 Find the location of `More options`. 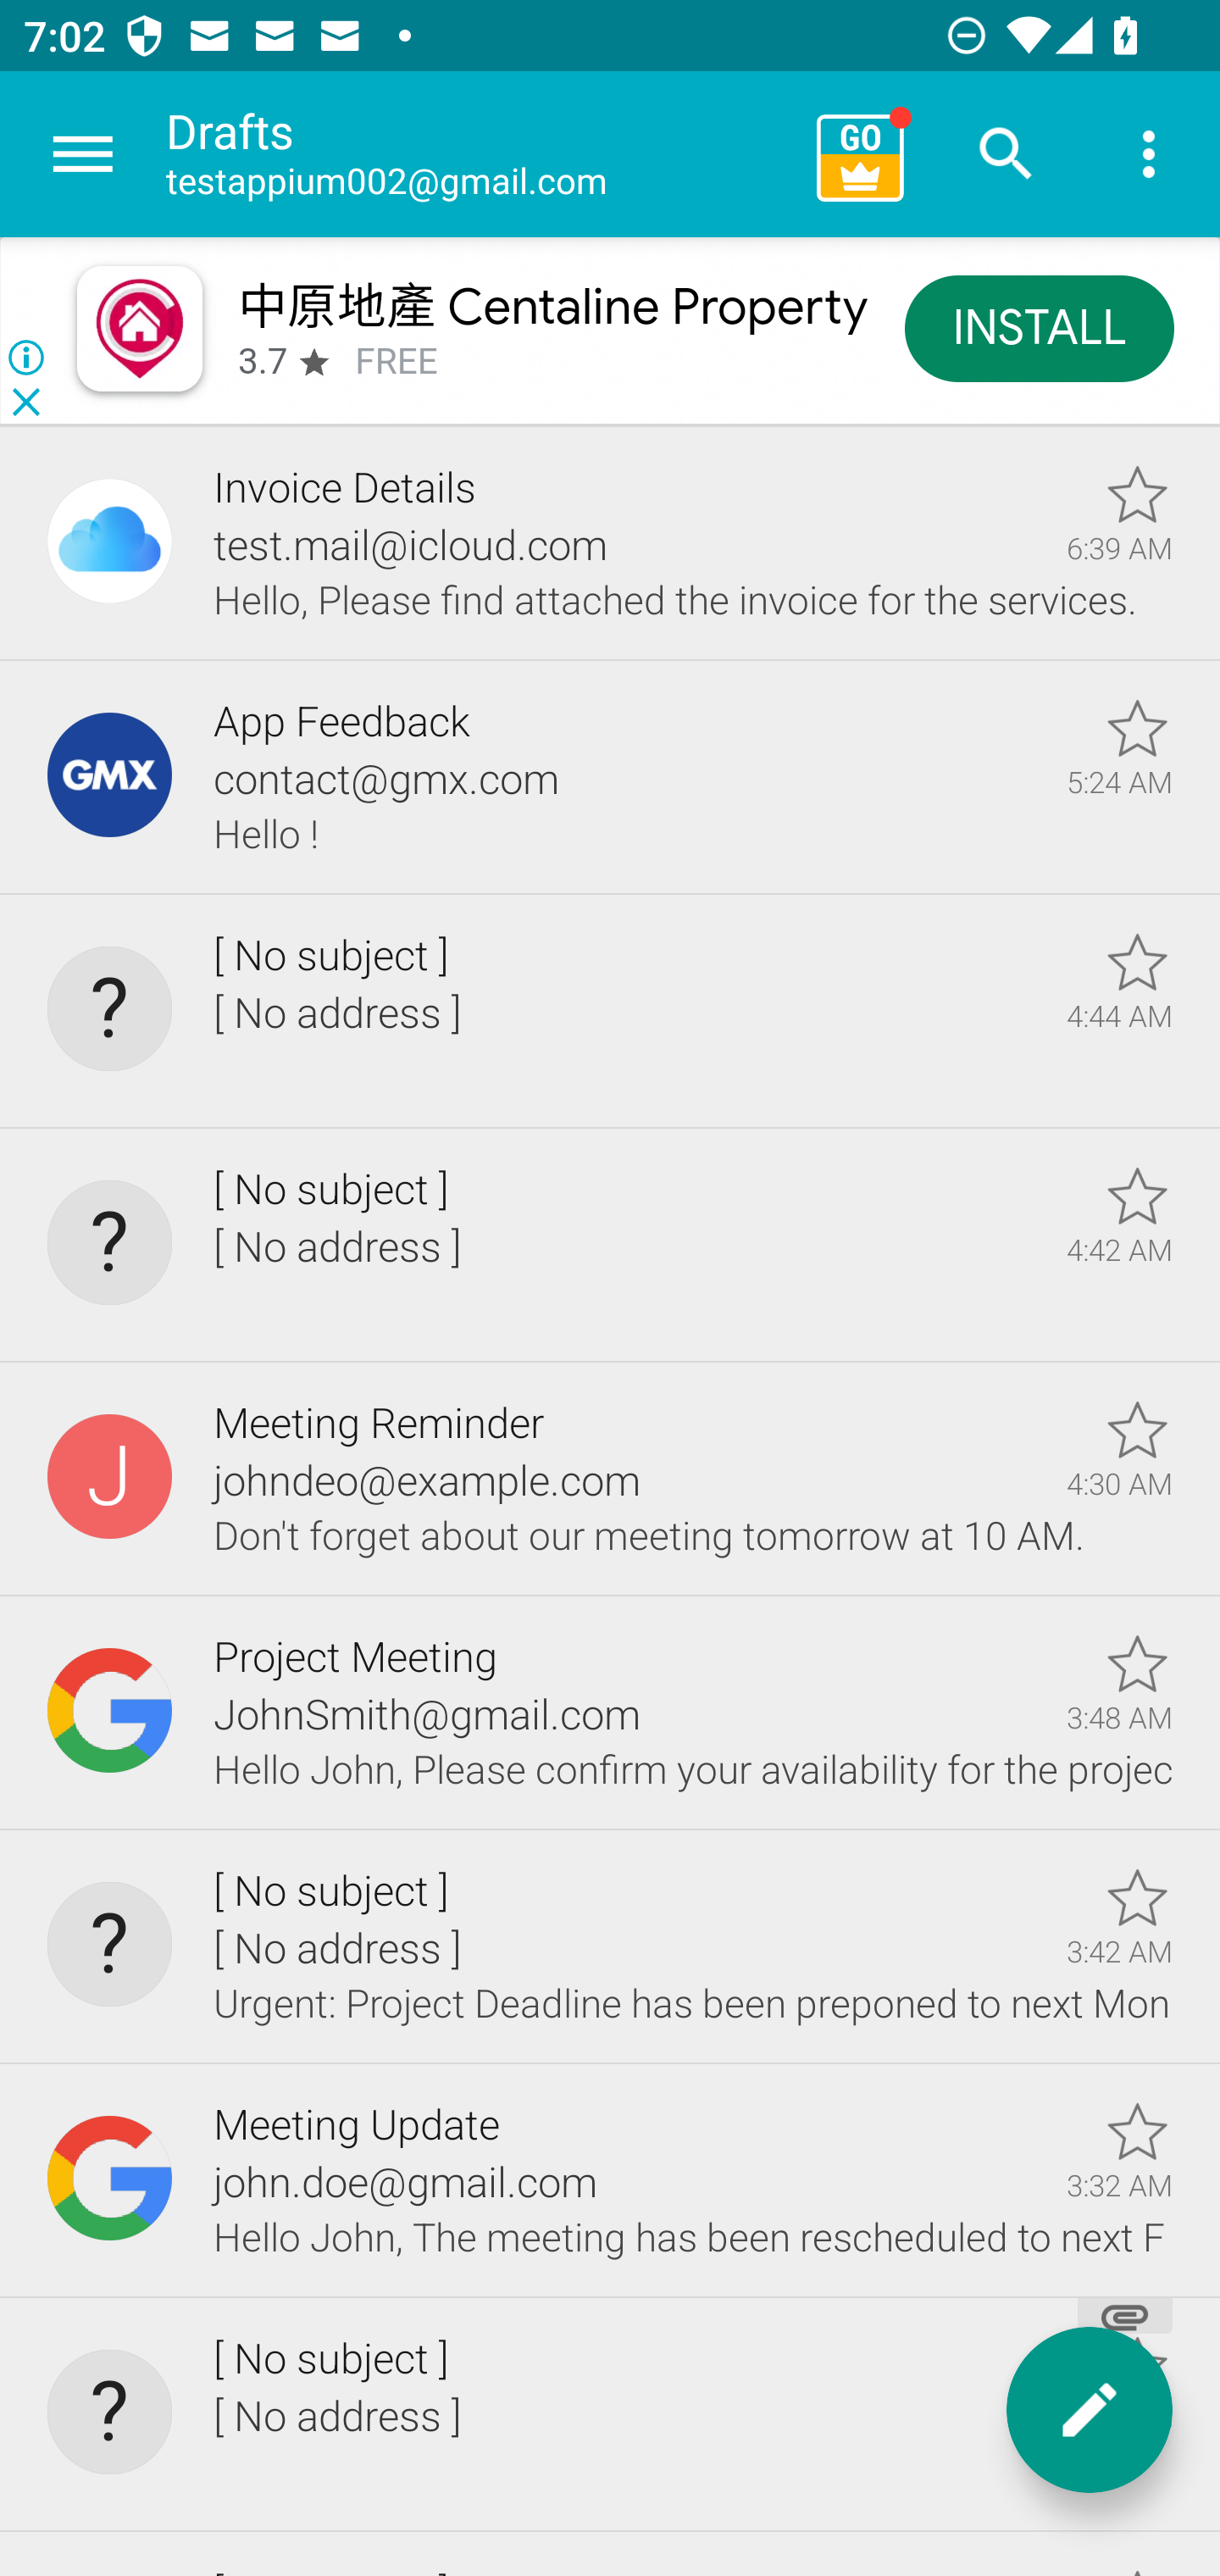

More options is located at coordinates (1149, 154).